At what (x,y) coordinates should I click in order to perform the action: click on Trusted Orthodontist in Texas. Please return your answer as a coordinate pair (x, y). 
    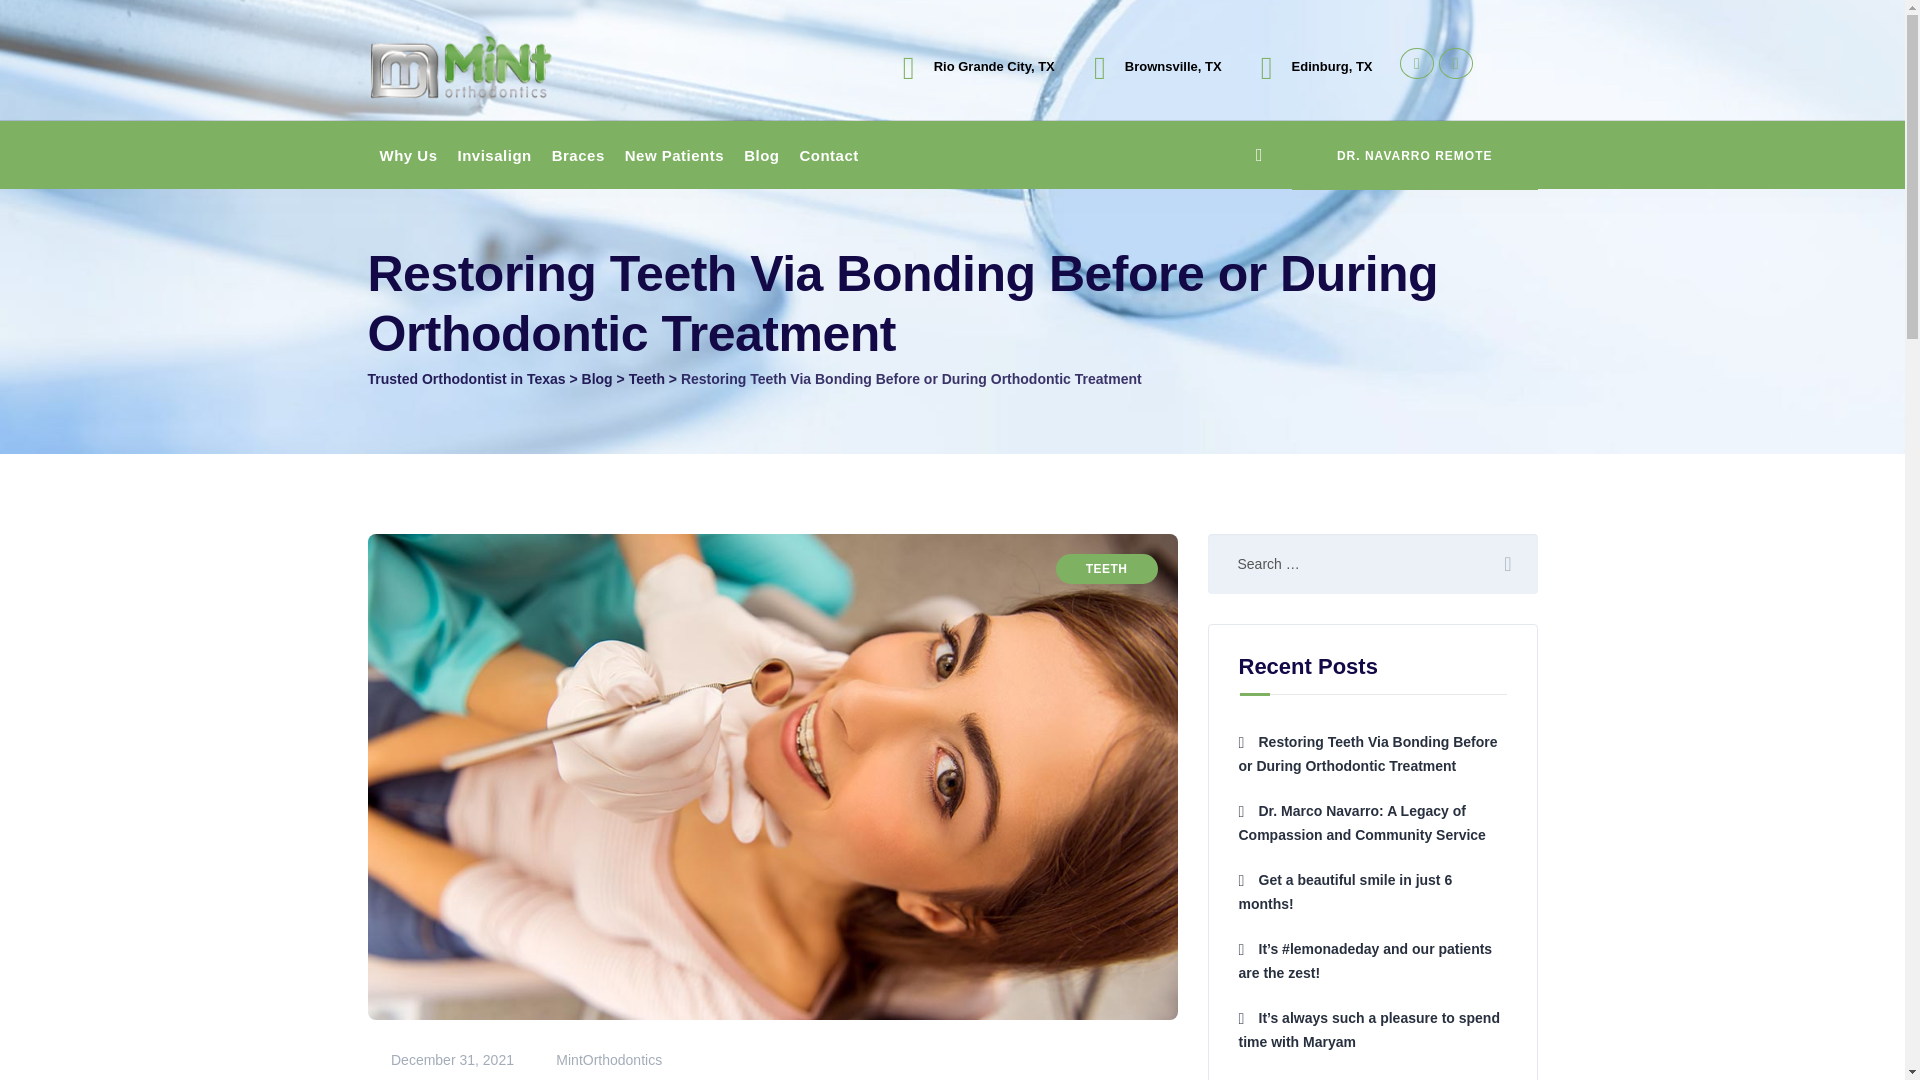
    Looking at the image, I should click on (490, 64).